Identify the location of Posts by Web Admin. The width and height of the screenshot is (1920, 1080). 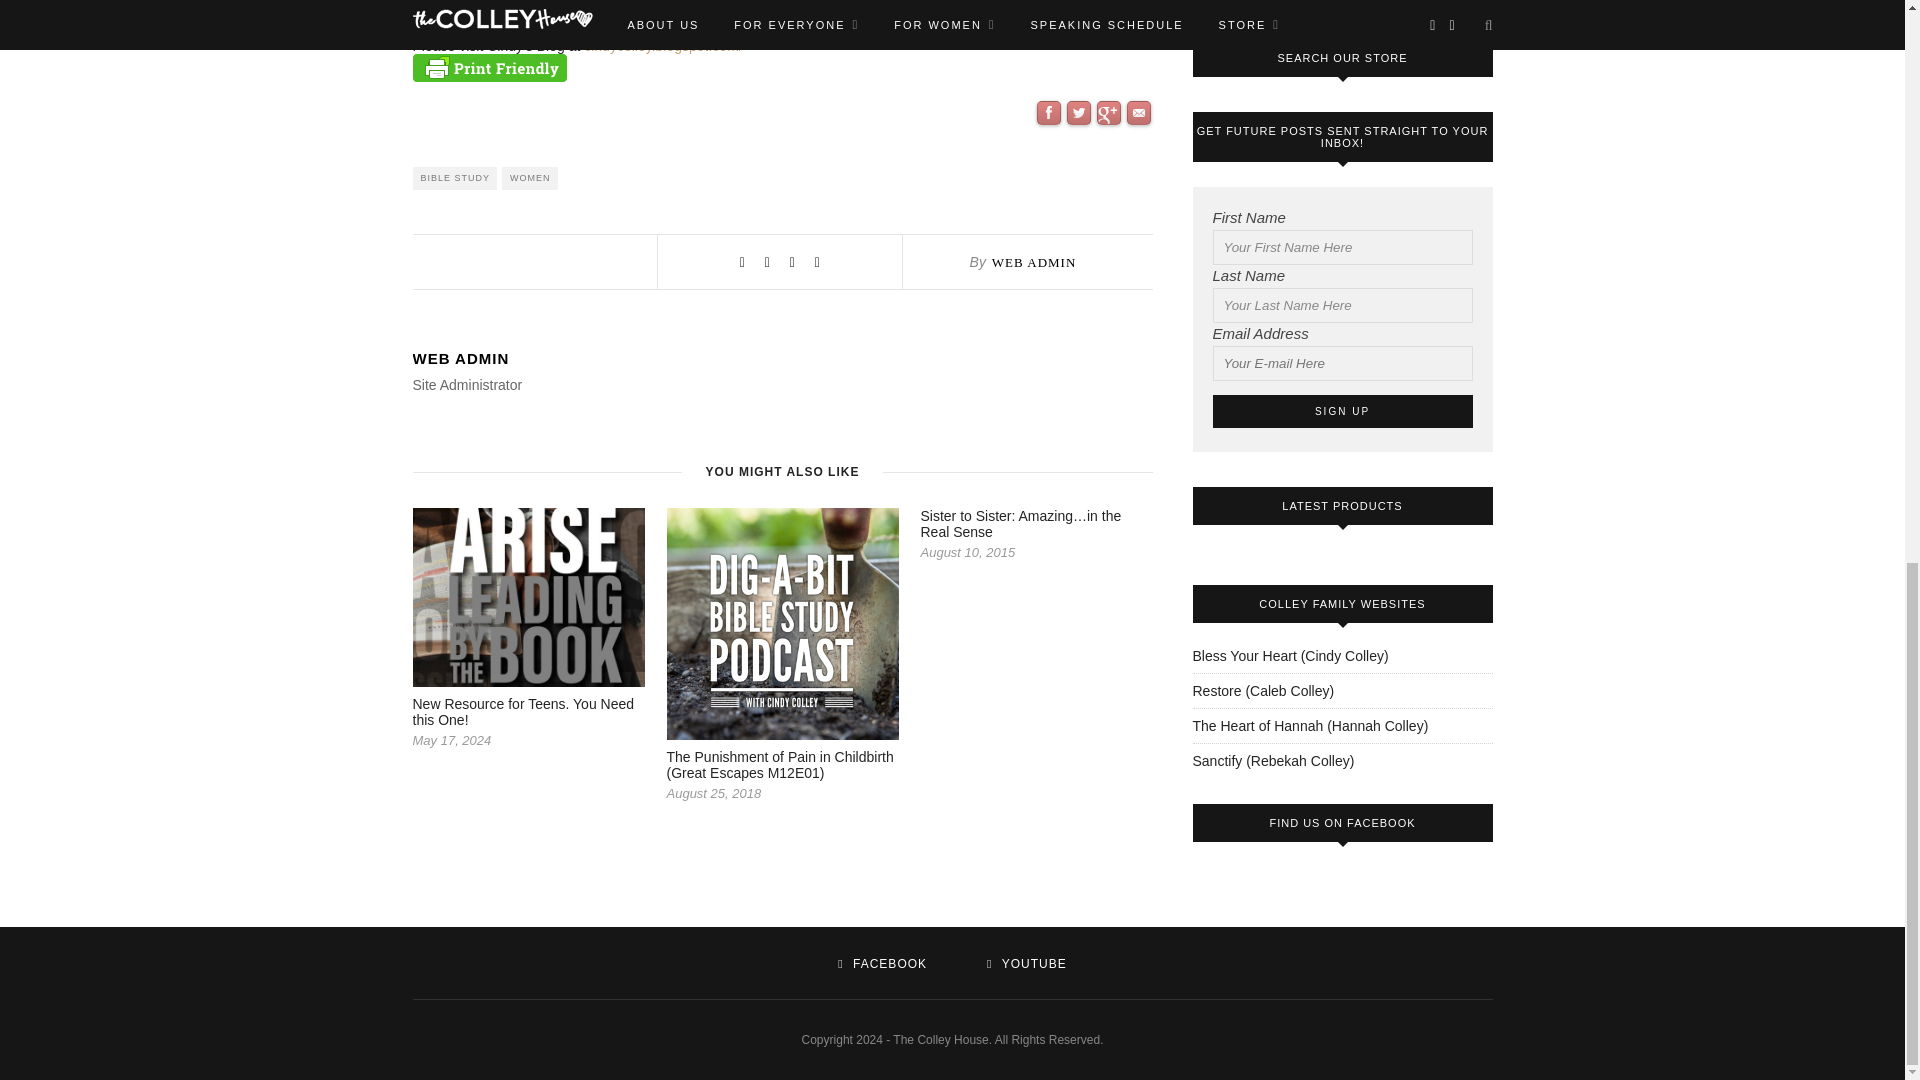
(1034, 262).